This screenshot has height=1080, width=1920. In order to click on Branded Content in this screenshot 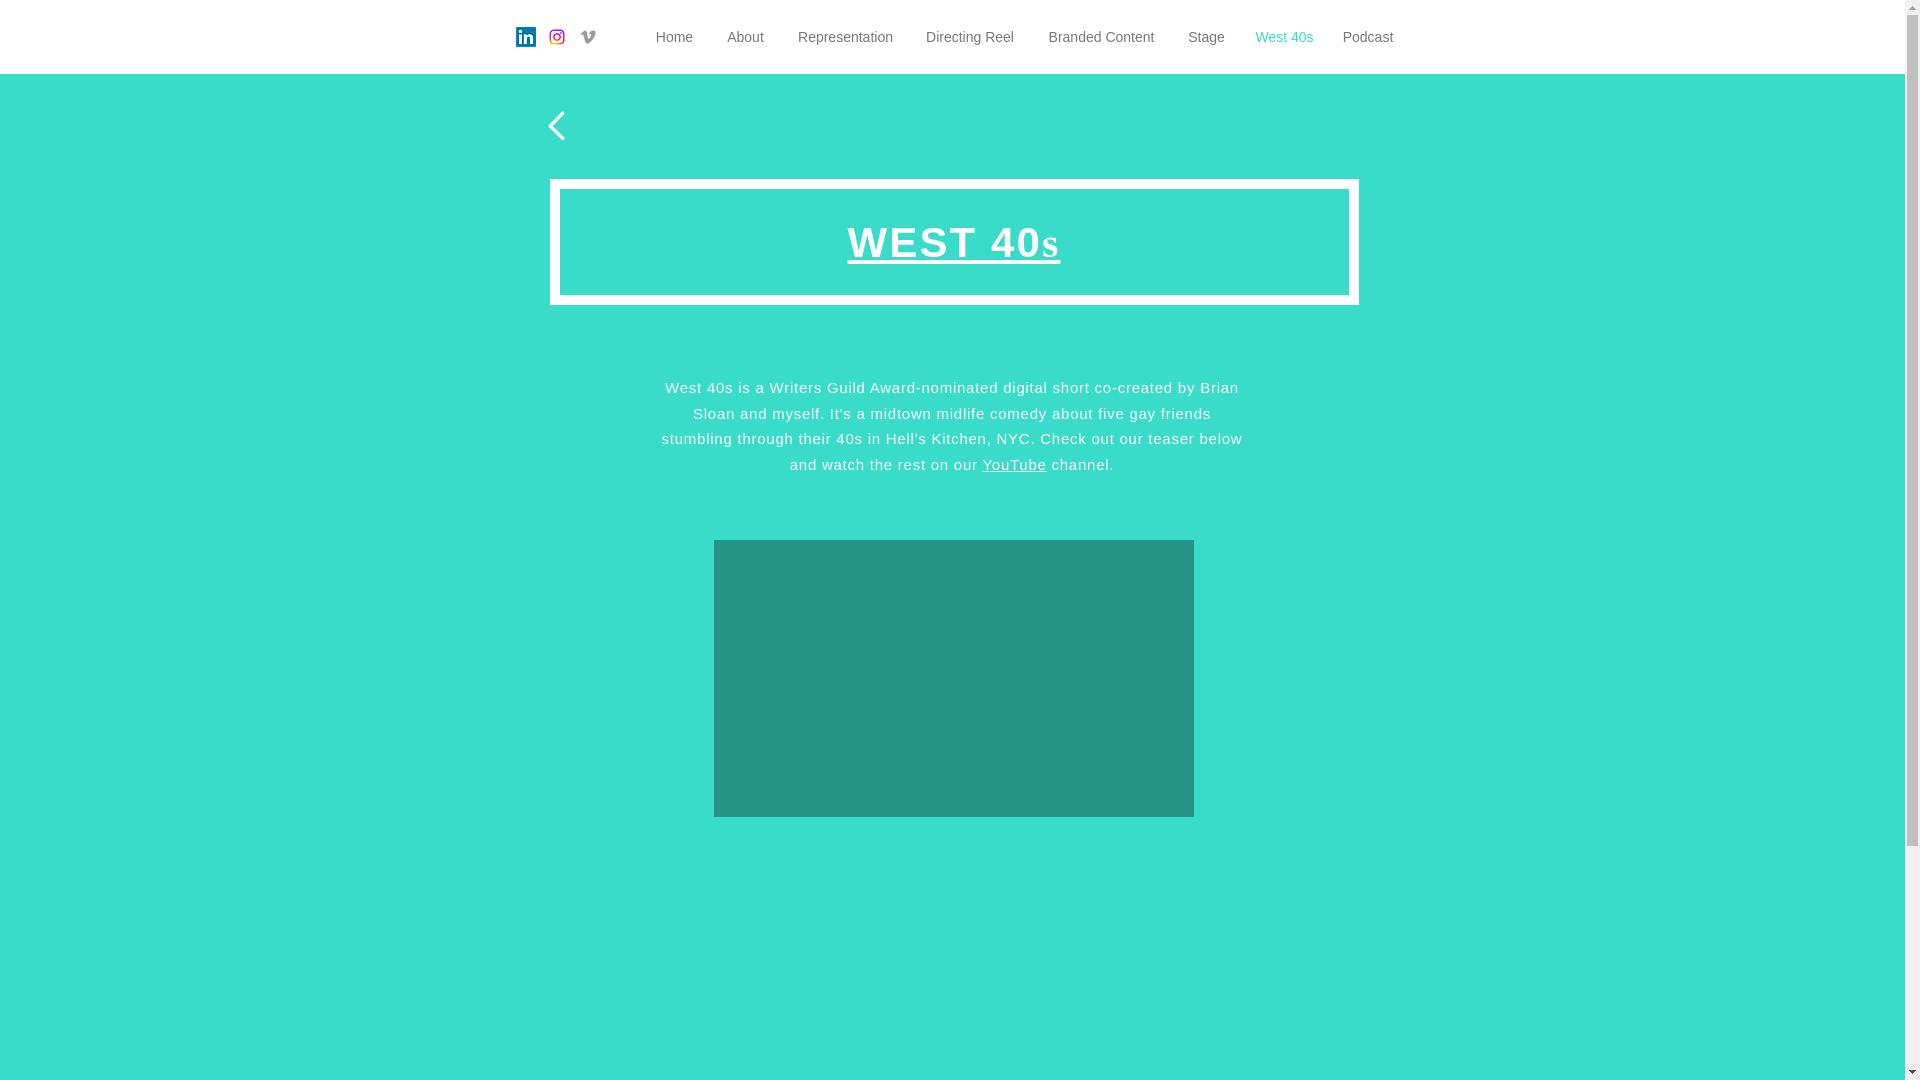, I will do `click(1100, 36)`.